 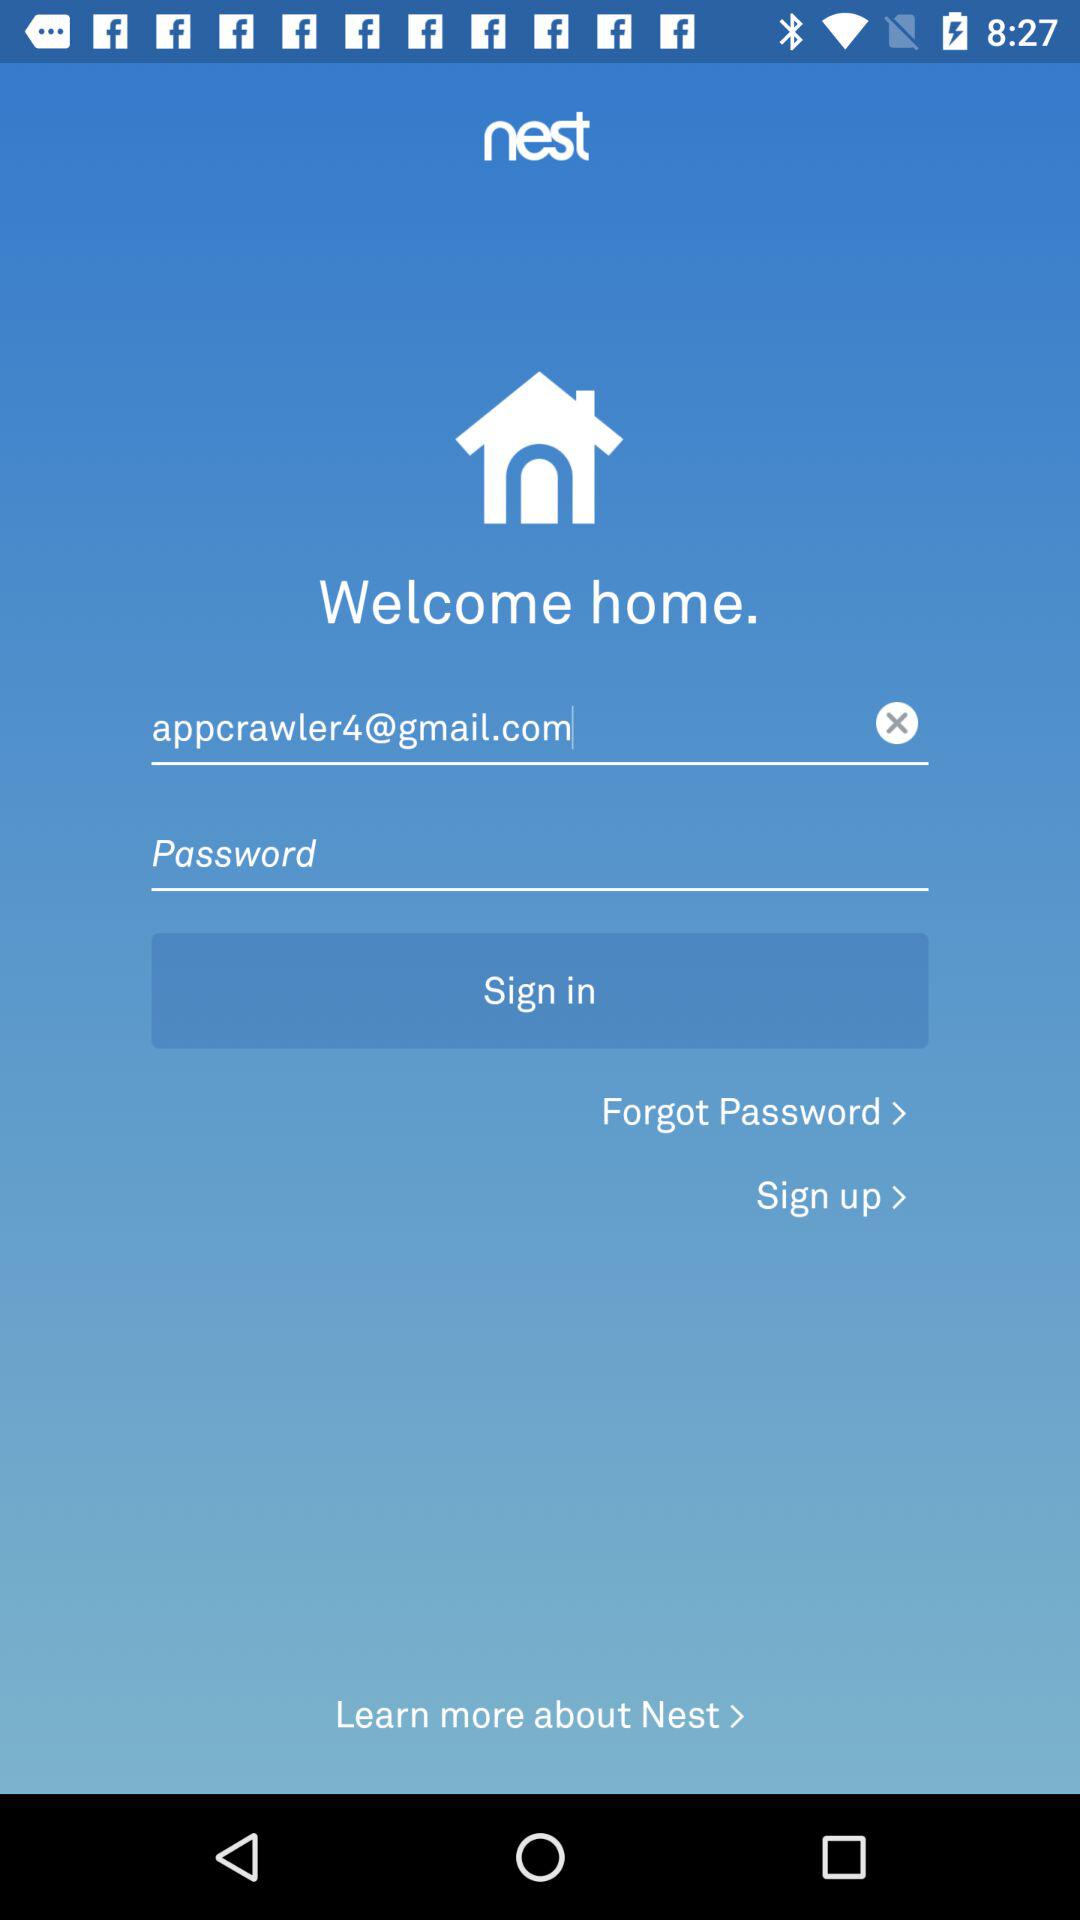 What do you see at coordinates (832, 1196) in the screenshot?
I see `select the sign up option` at bounding box center [832, 1196].